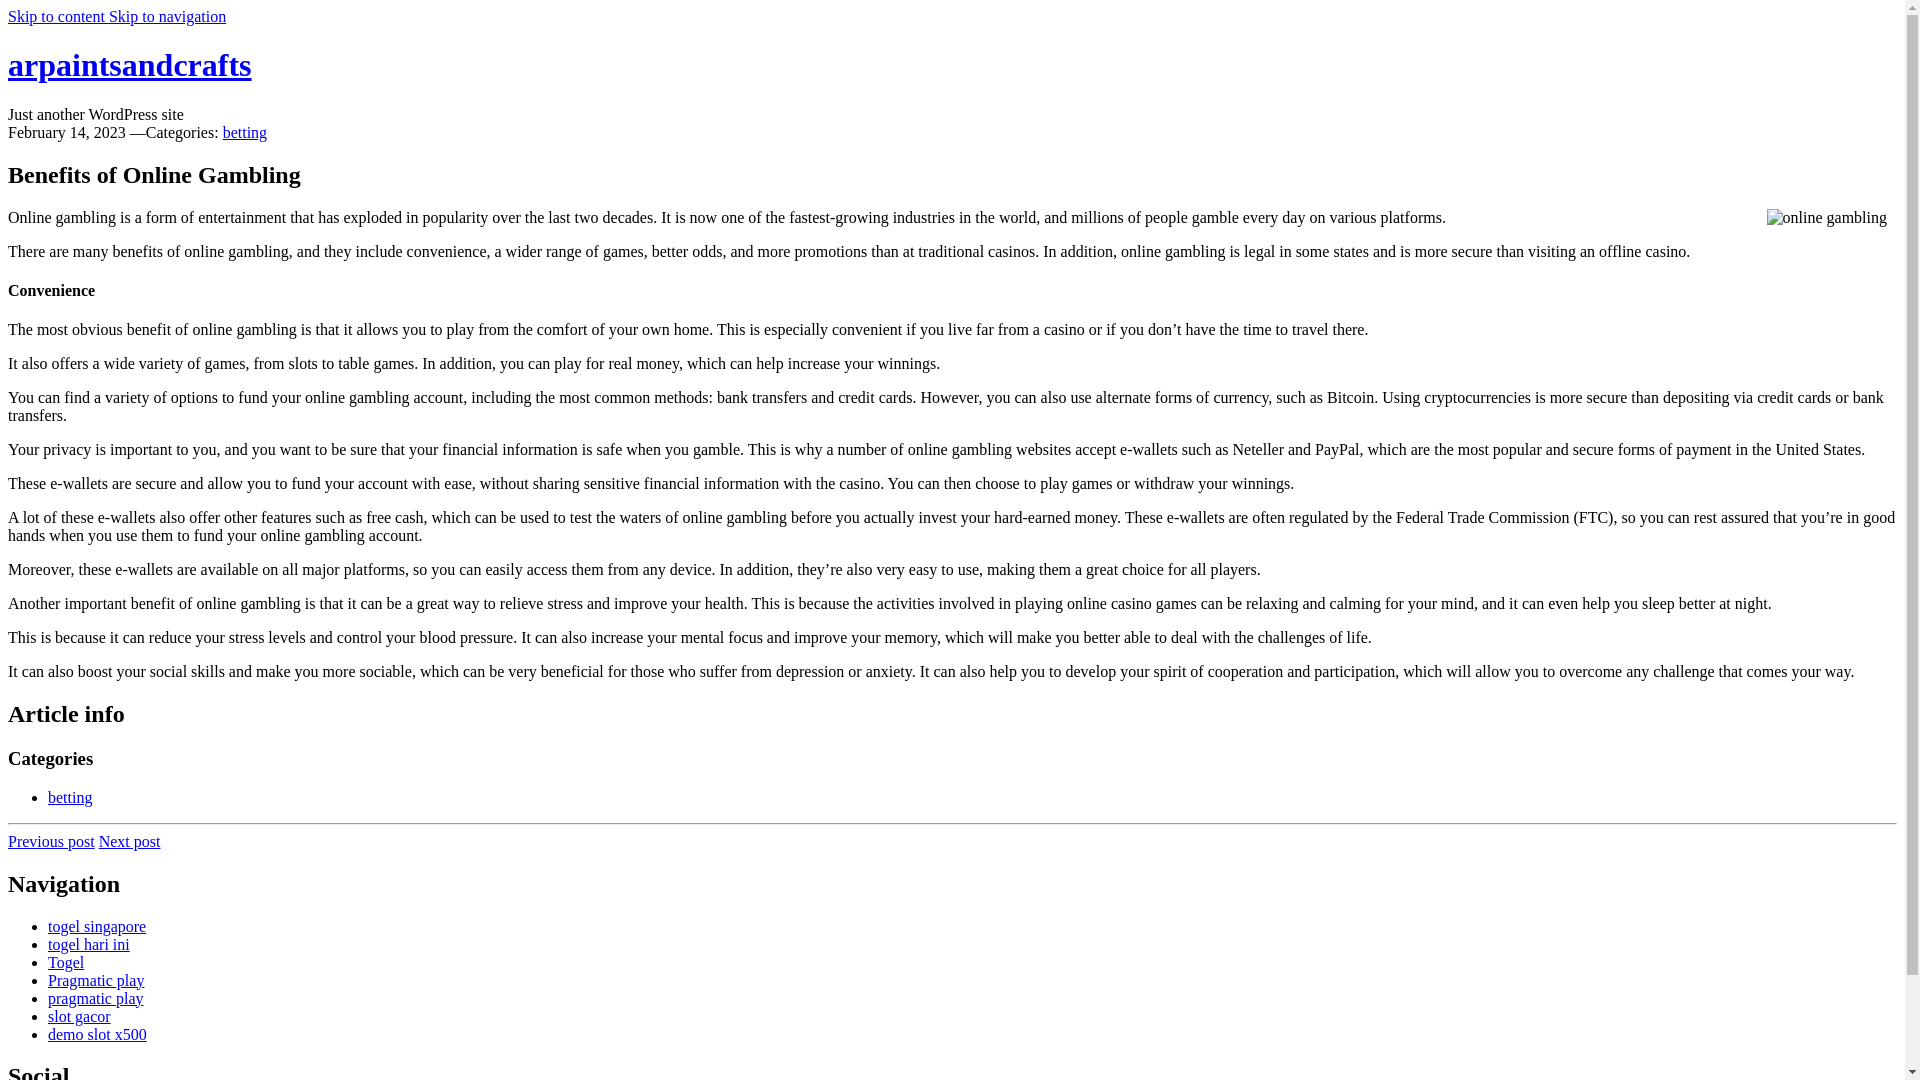 The height and width of the screenshot is (1080, 1920). I want to click on arpaintsandcrafts, so click(129, 65).